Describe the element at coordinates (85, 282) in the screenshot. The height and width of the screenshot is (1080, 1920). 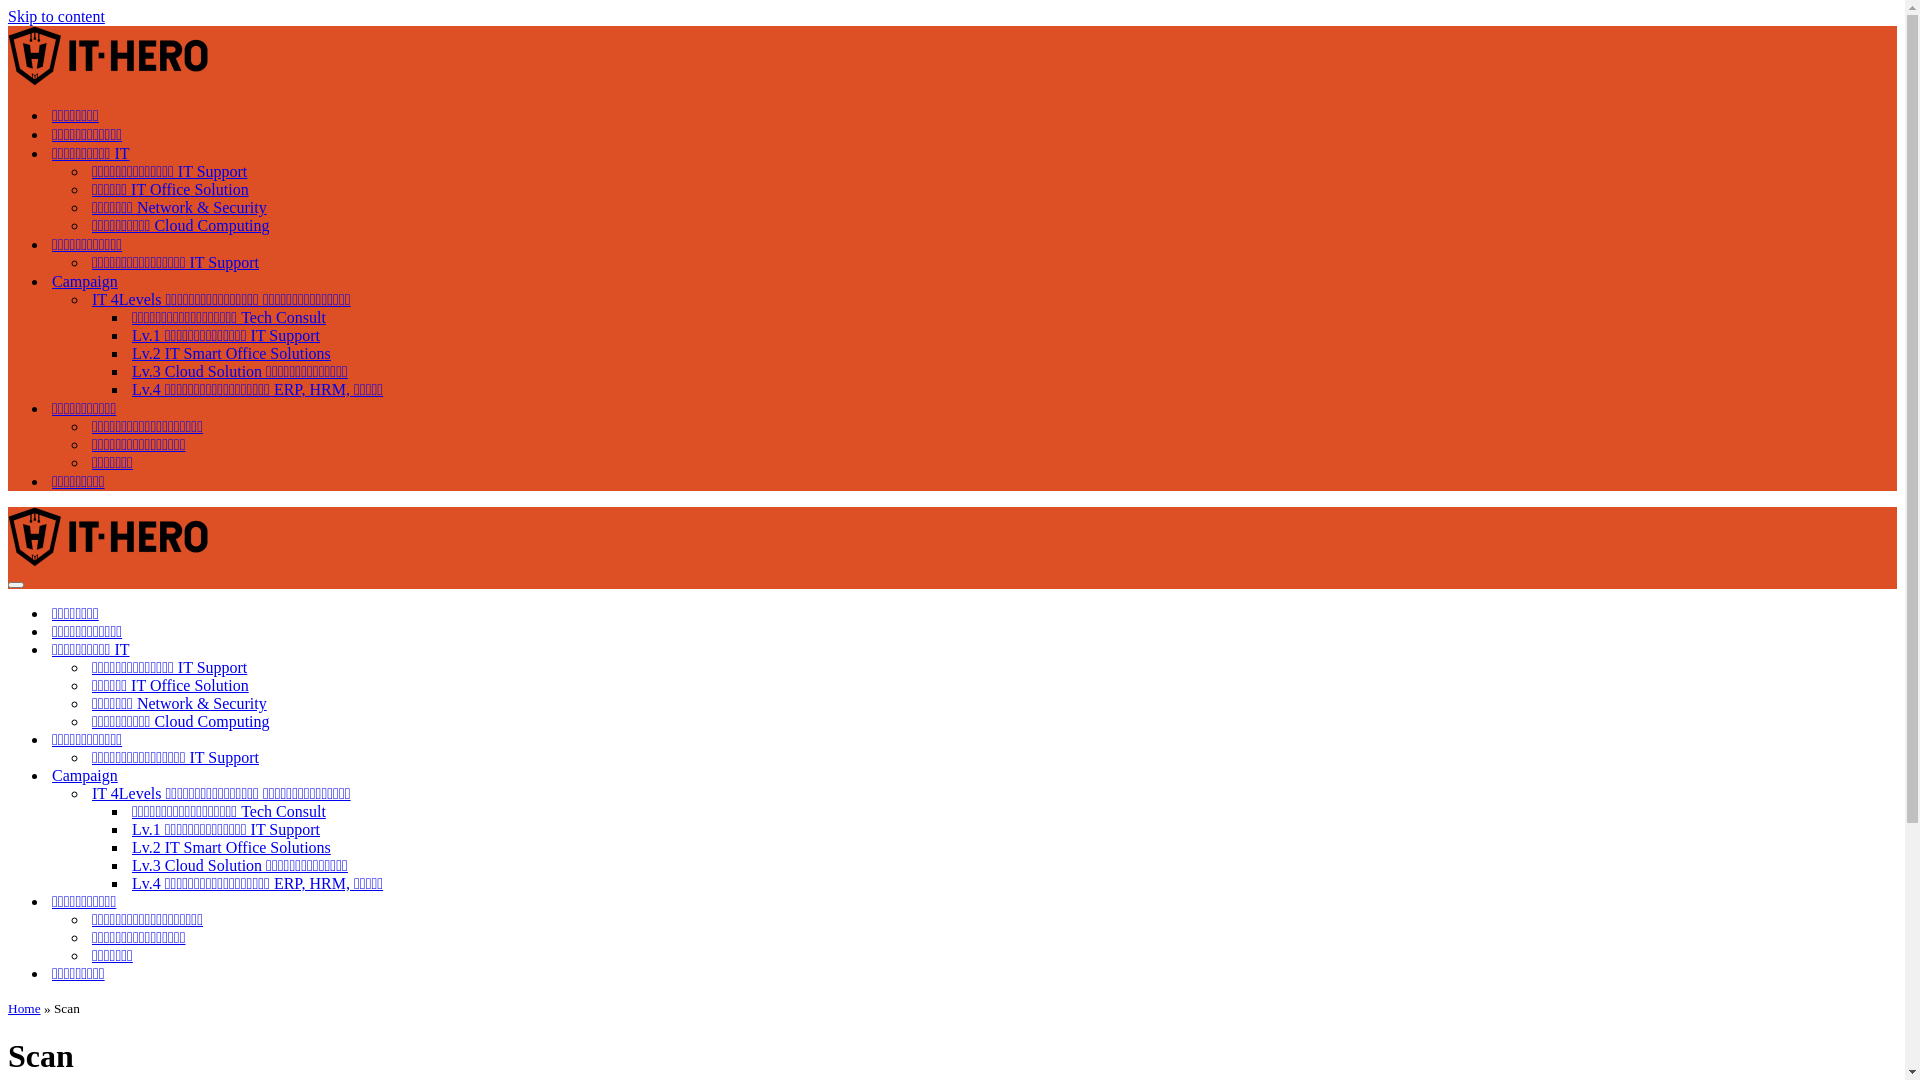
I see `Campaign` at that location.